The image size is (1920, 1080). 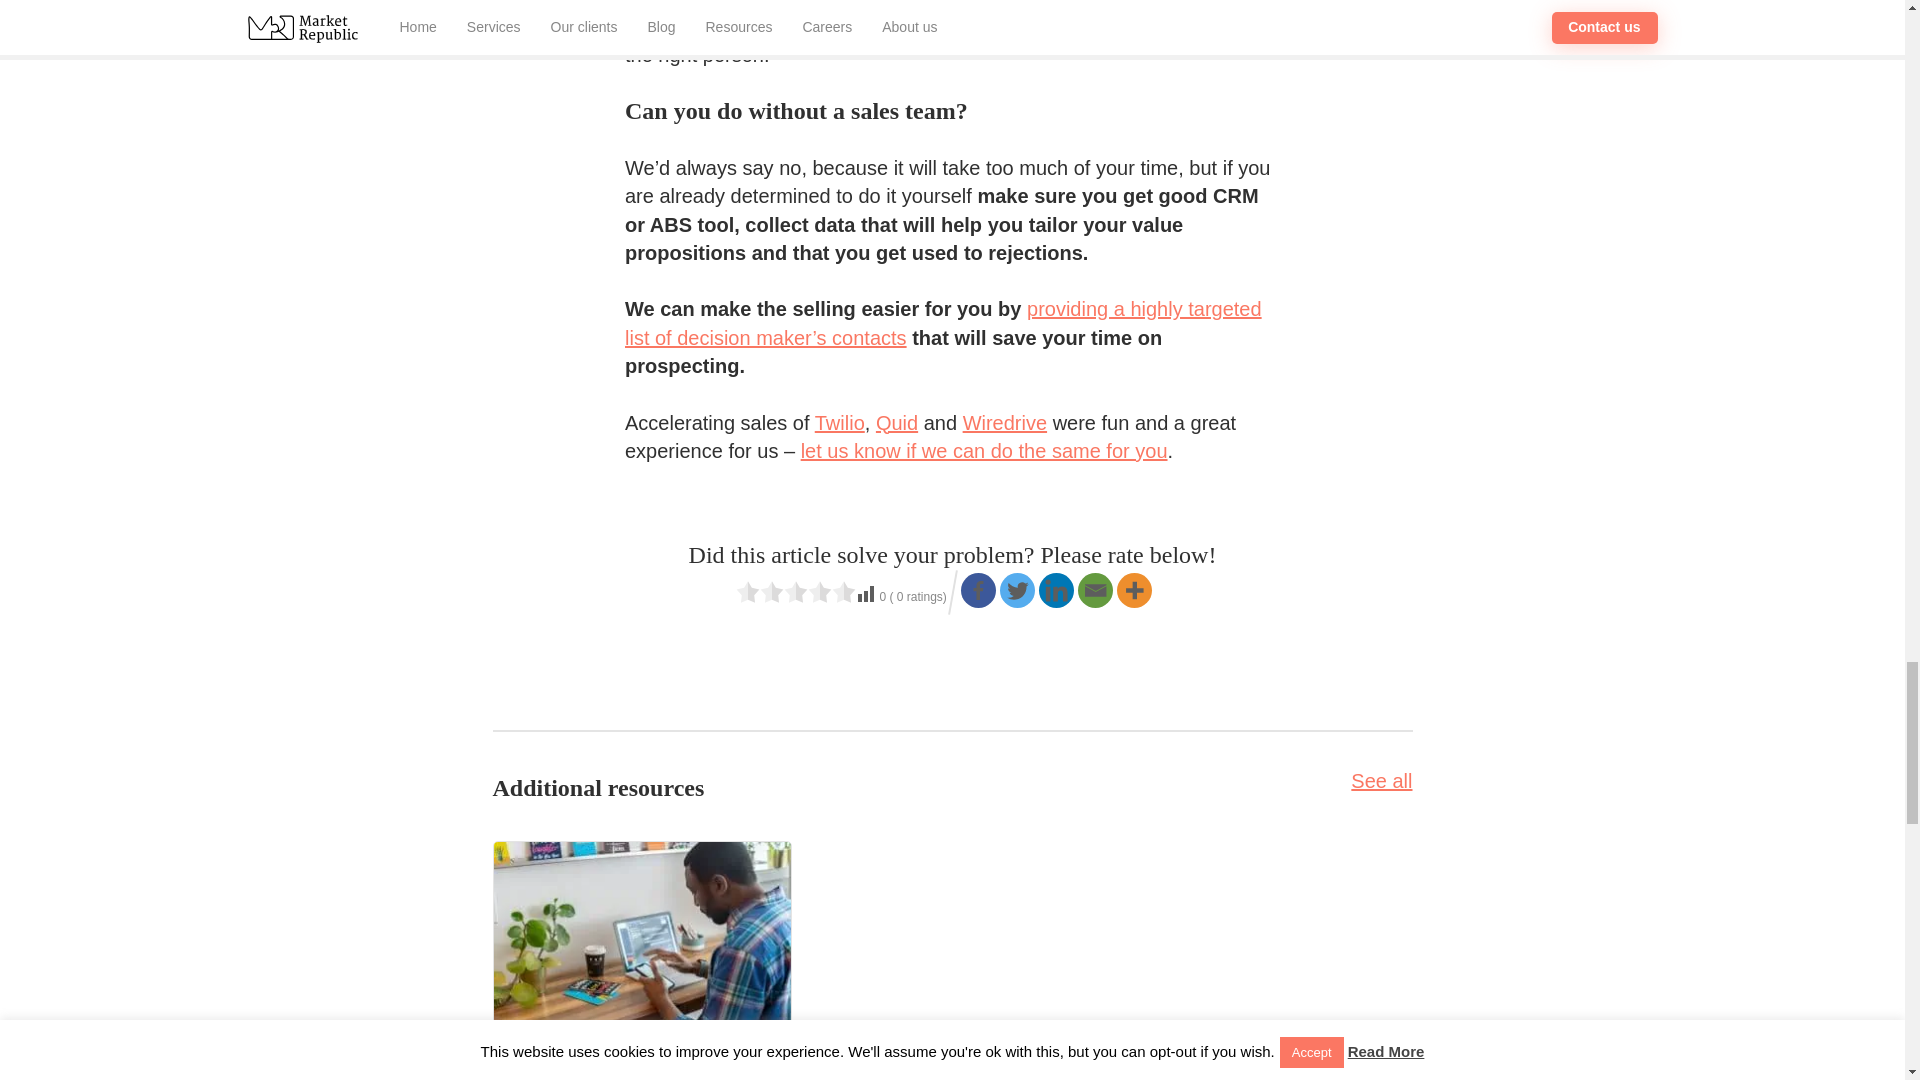 I want to click on More, so click(x=1134, y=590).